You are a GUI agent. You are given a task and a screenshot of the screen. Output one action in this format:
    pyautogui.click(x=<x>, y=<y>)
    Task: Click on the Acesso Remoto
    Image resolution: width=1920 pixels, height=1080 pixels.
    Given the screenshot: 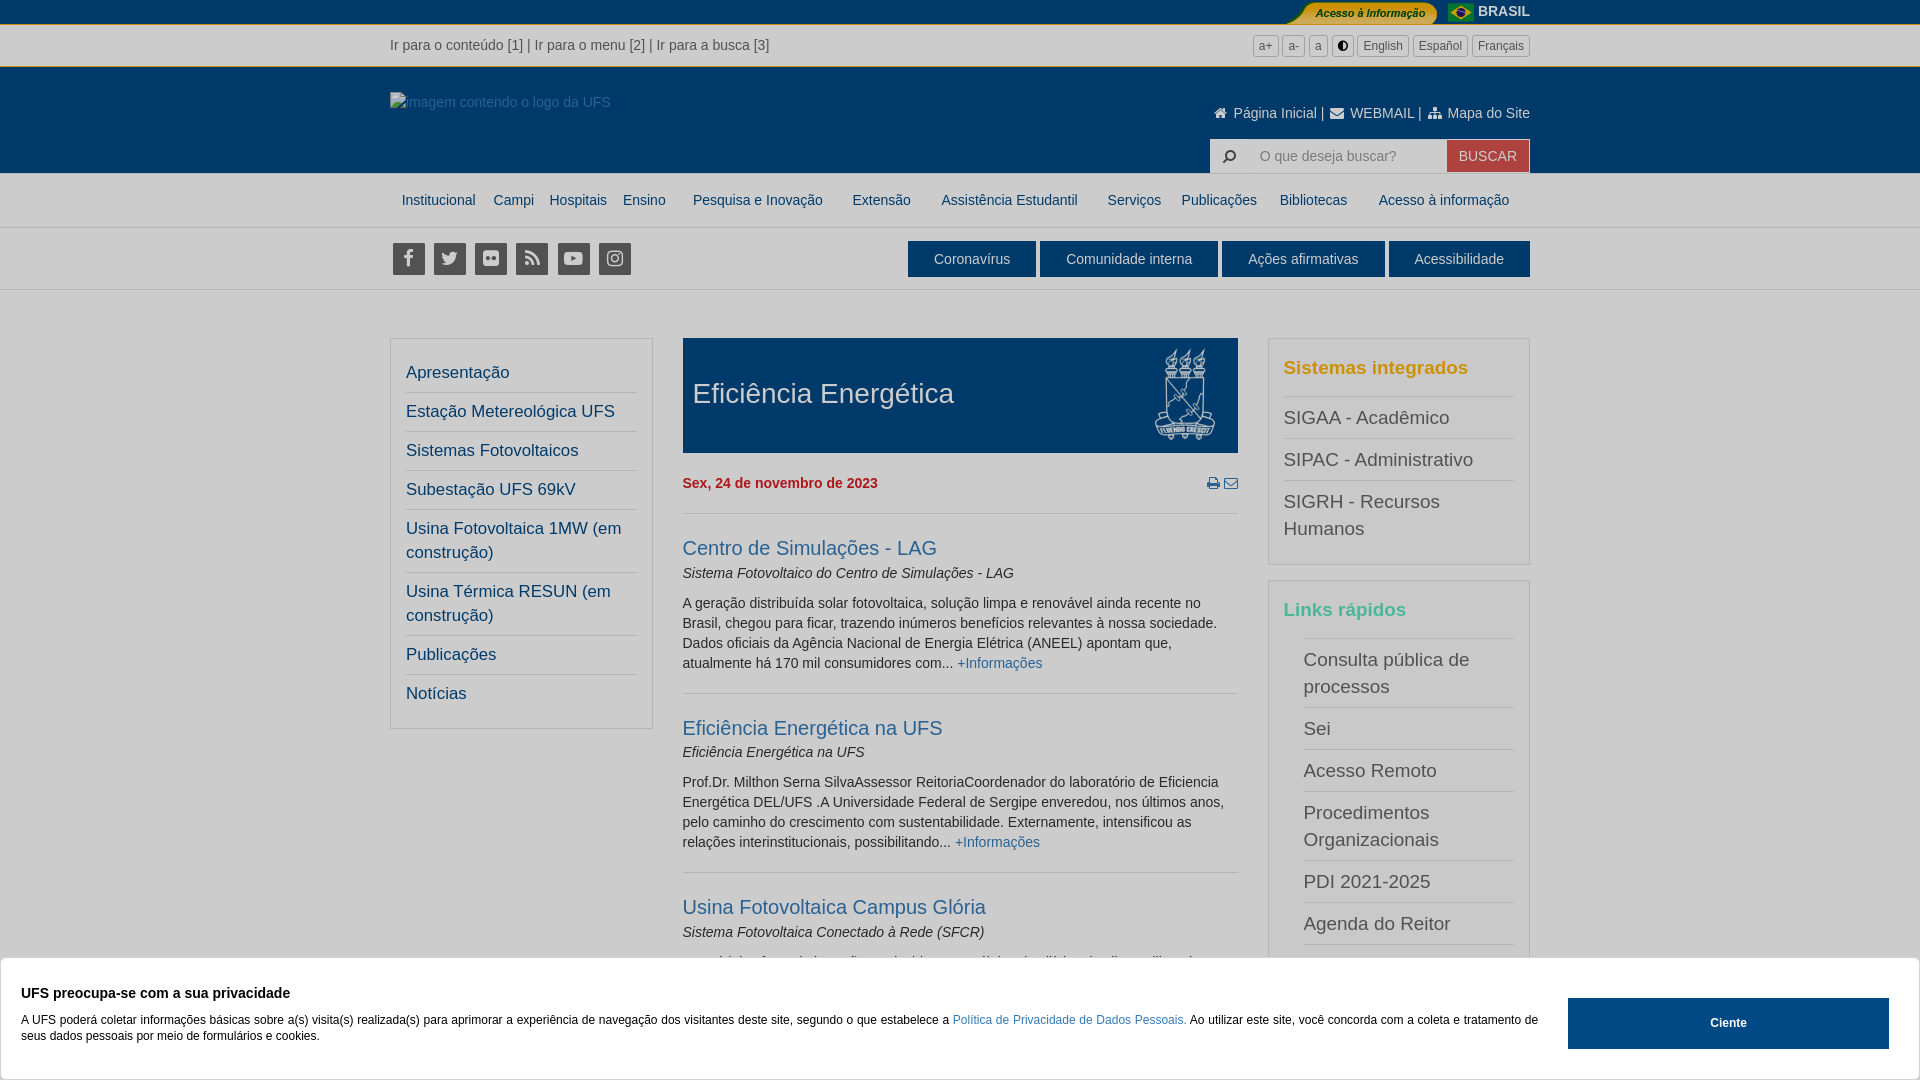 What is the action you would take?
    pyautogui.click(x=1370, y=770)
    